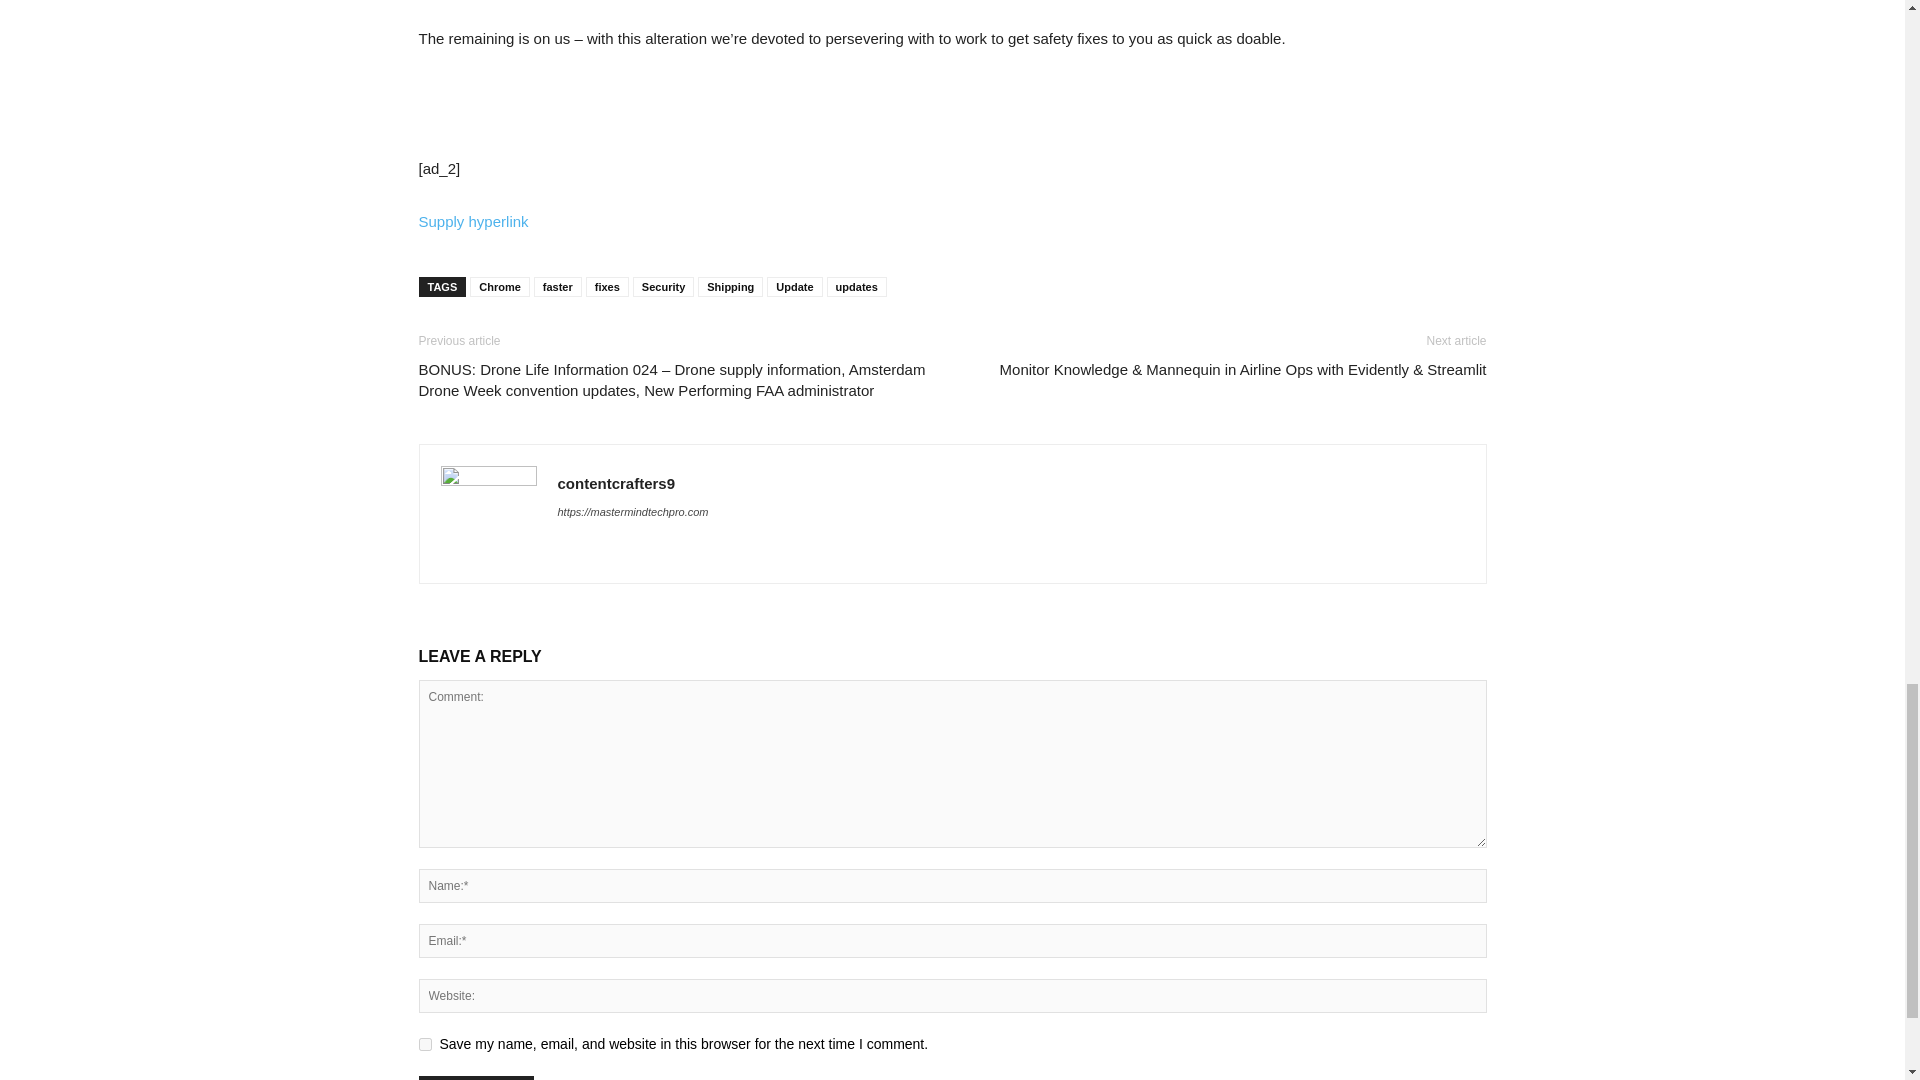 The height and width of the screenshot is (1080, 1920). What do you see at coordinates (730, 286) in the screenshot?
I see `Shipping` at bounding box center [730, 286].